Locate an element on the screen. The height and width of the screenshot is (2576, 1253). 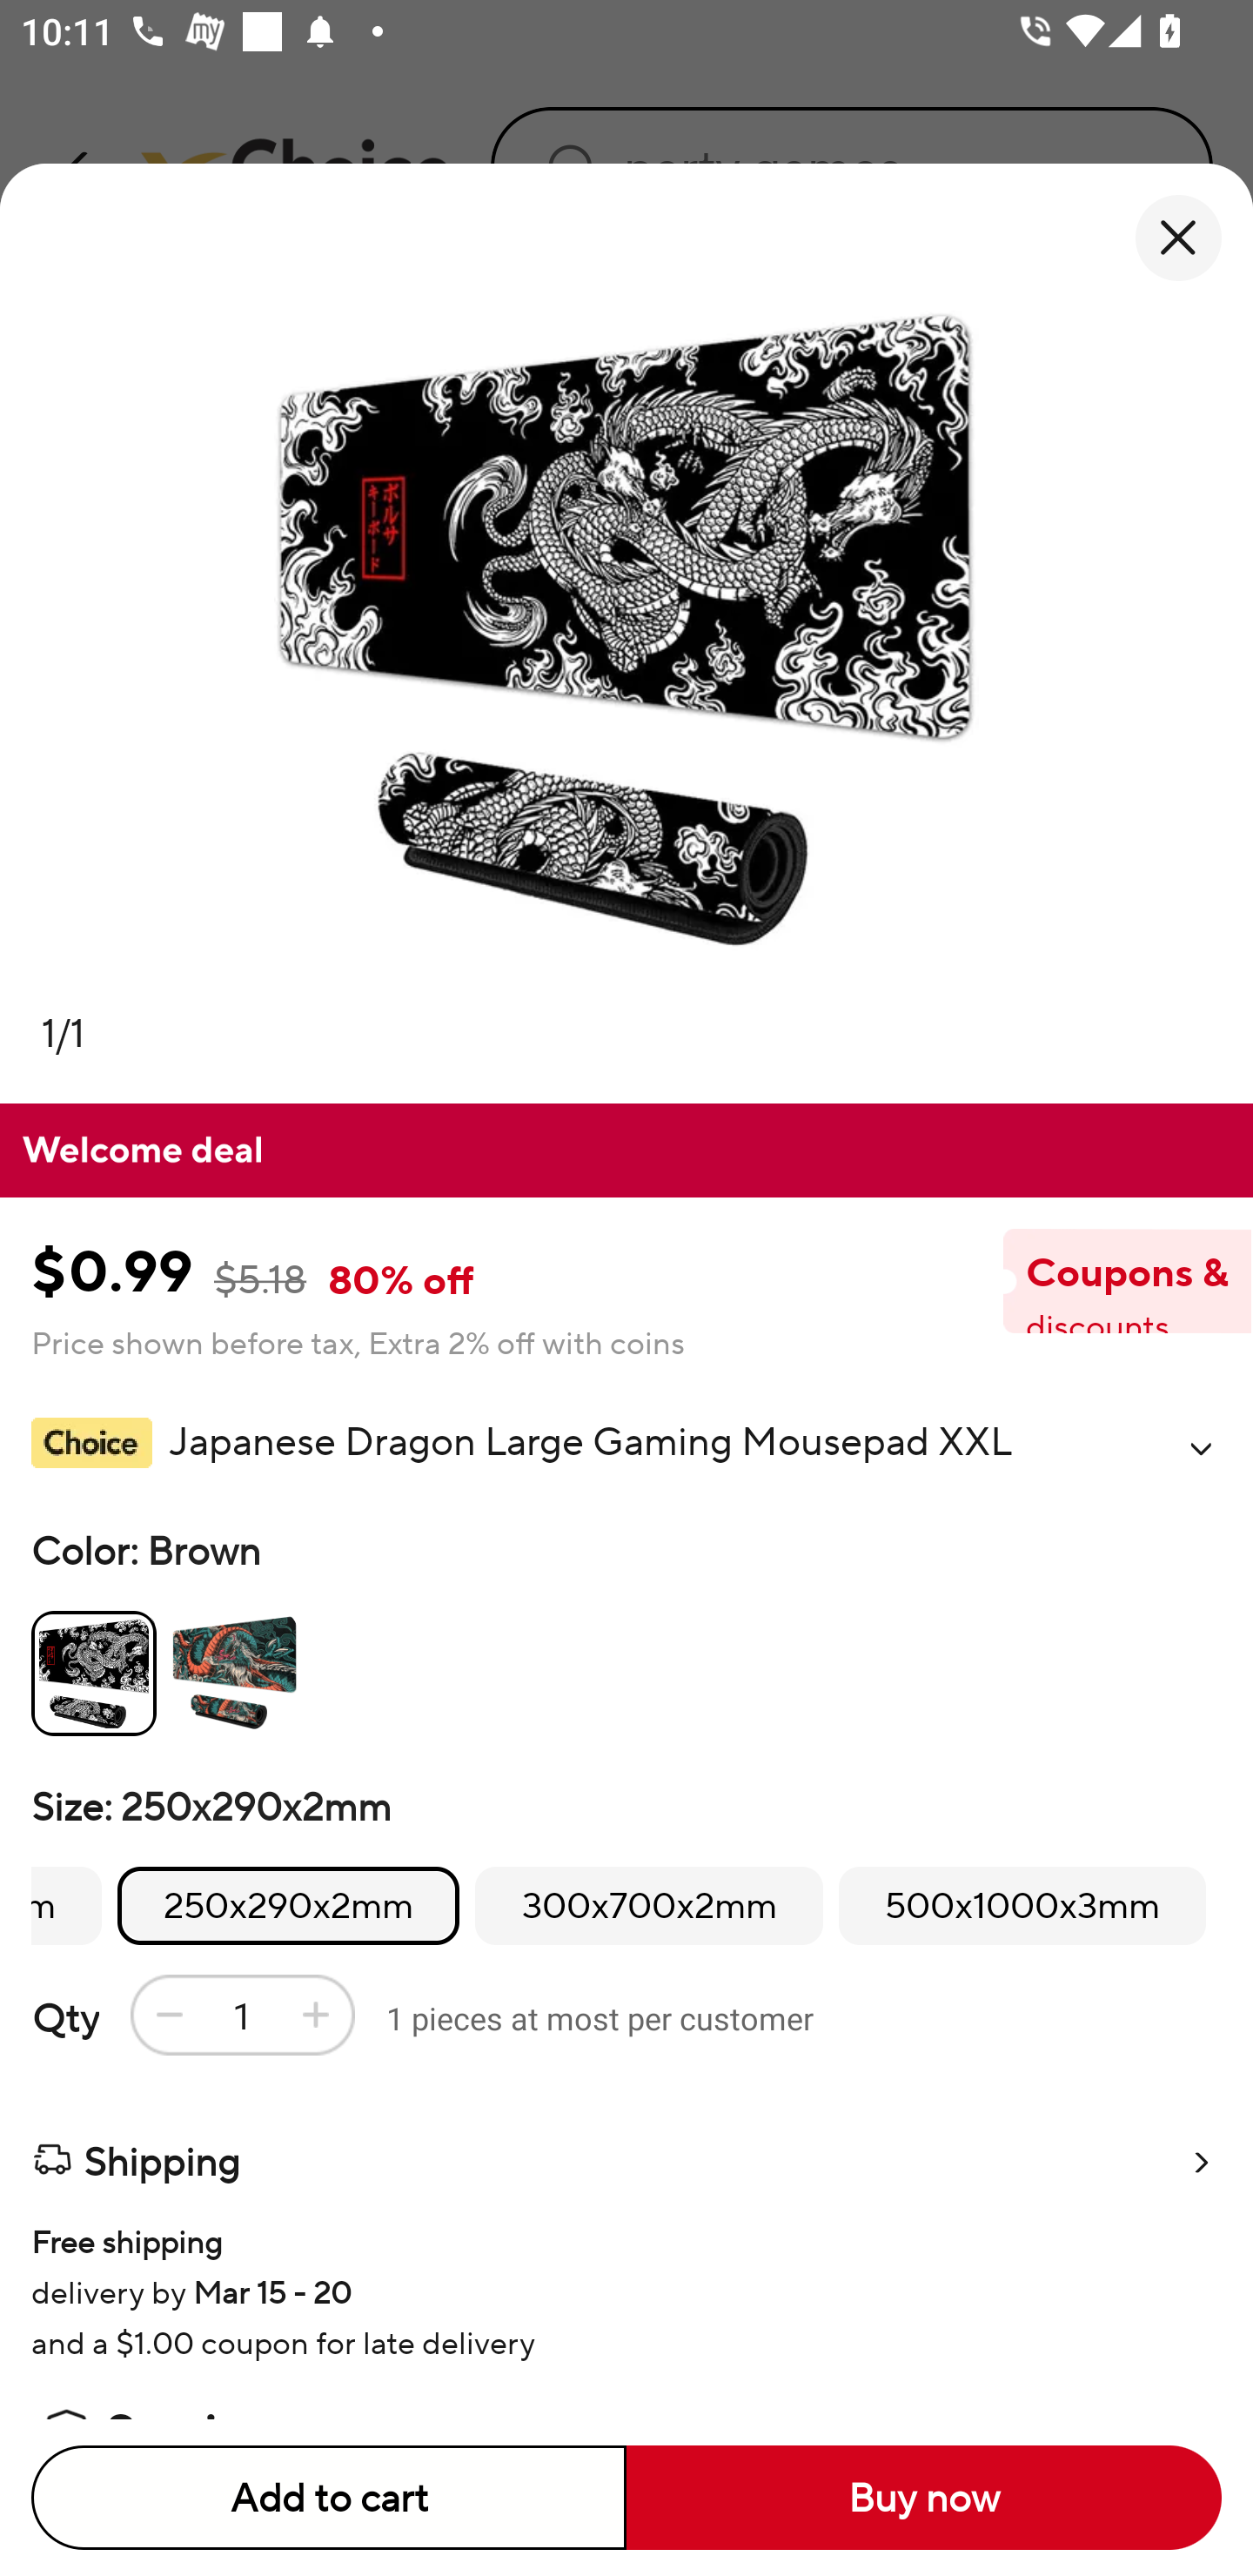
Add to cart is located at coordinates (329, 2498).